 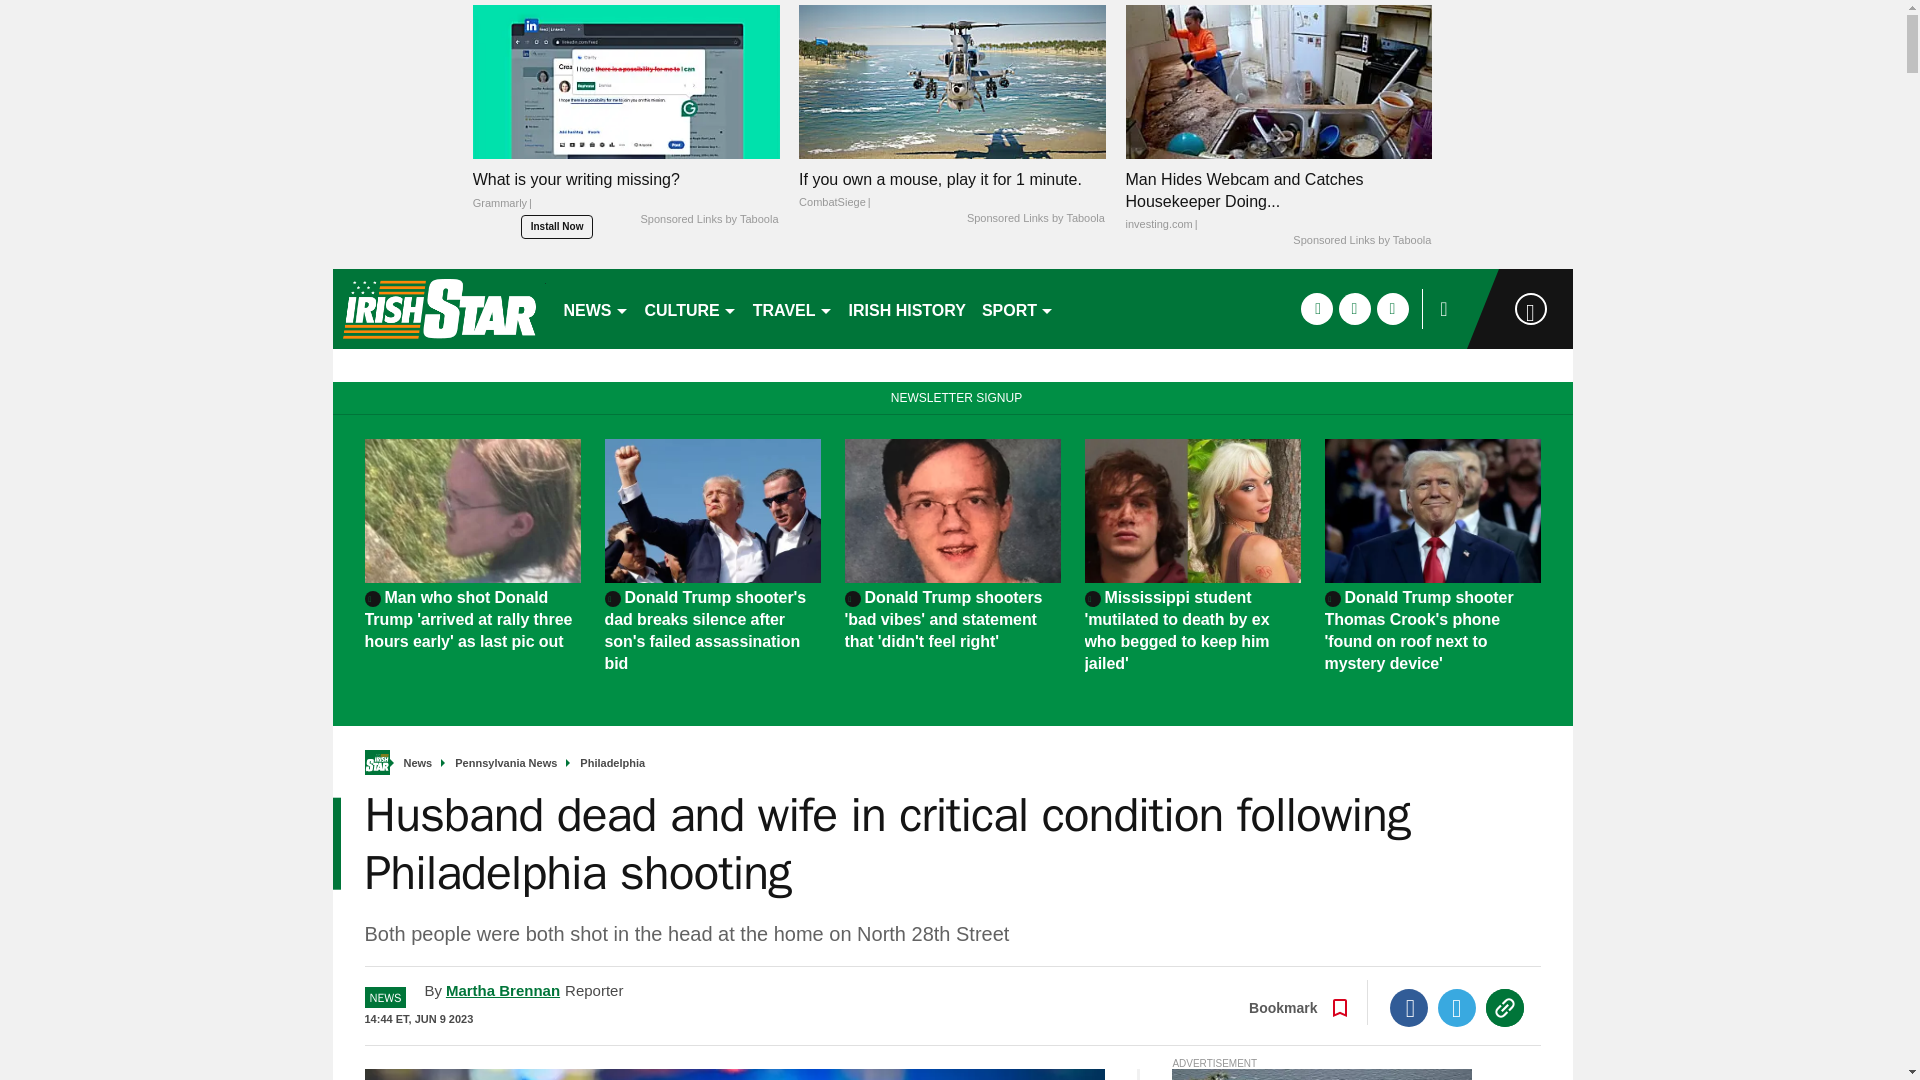 I want to click on Install Now, so click(x=556, y=226).